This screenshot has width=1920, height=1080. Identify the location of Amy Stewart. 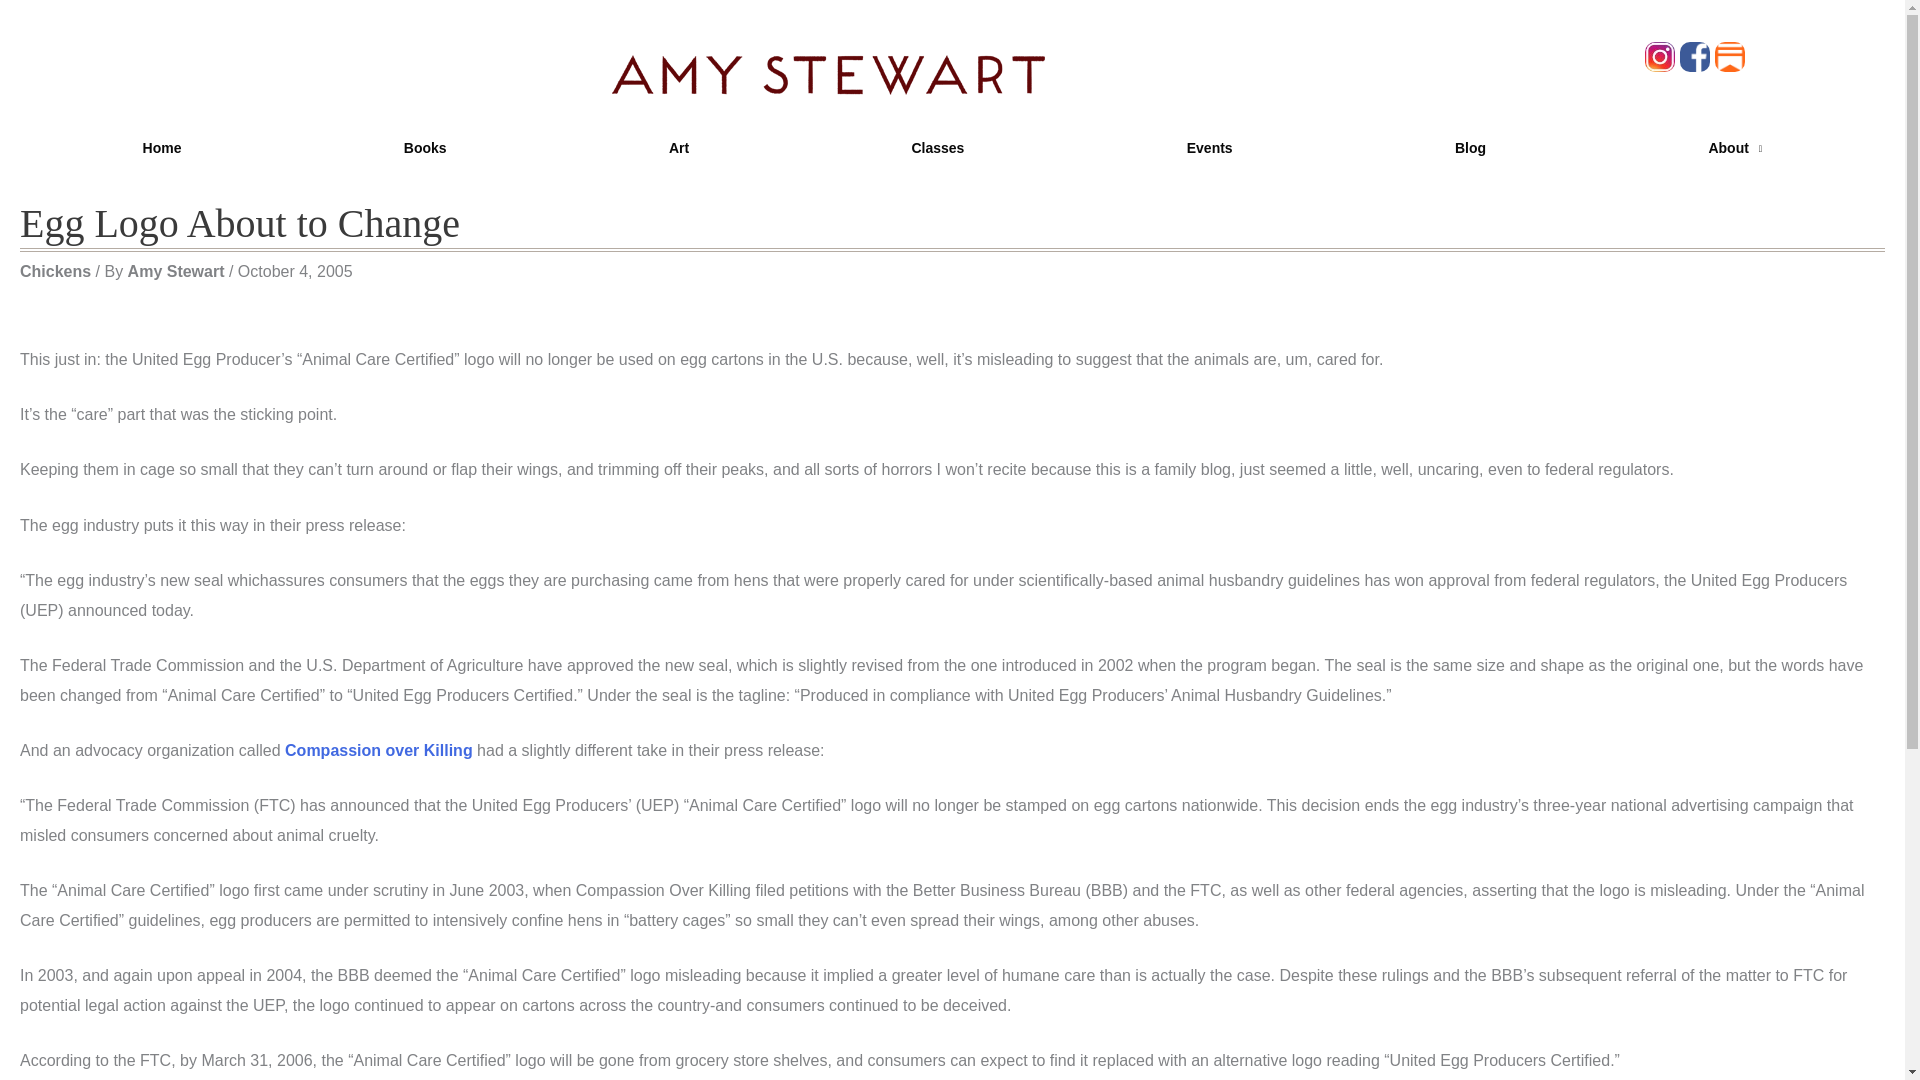
(178, 271).